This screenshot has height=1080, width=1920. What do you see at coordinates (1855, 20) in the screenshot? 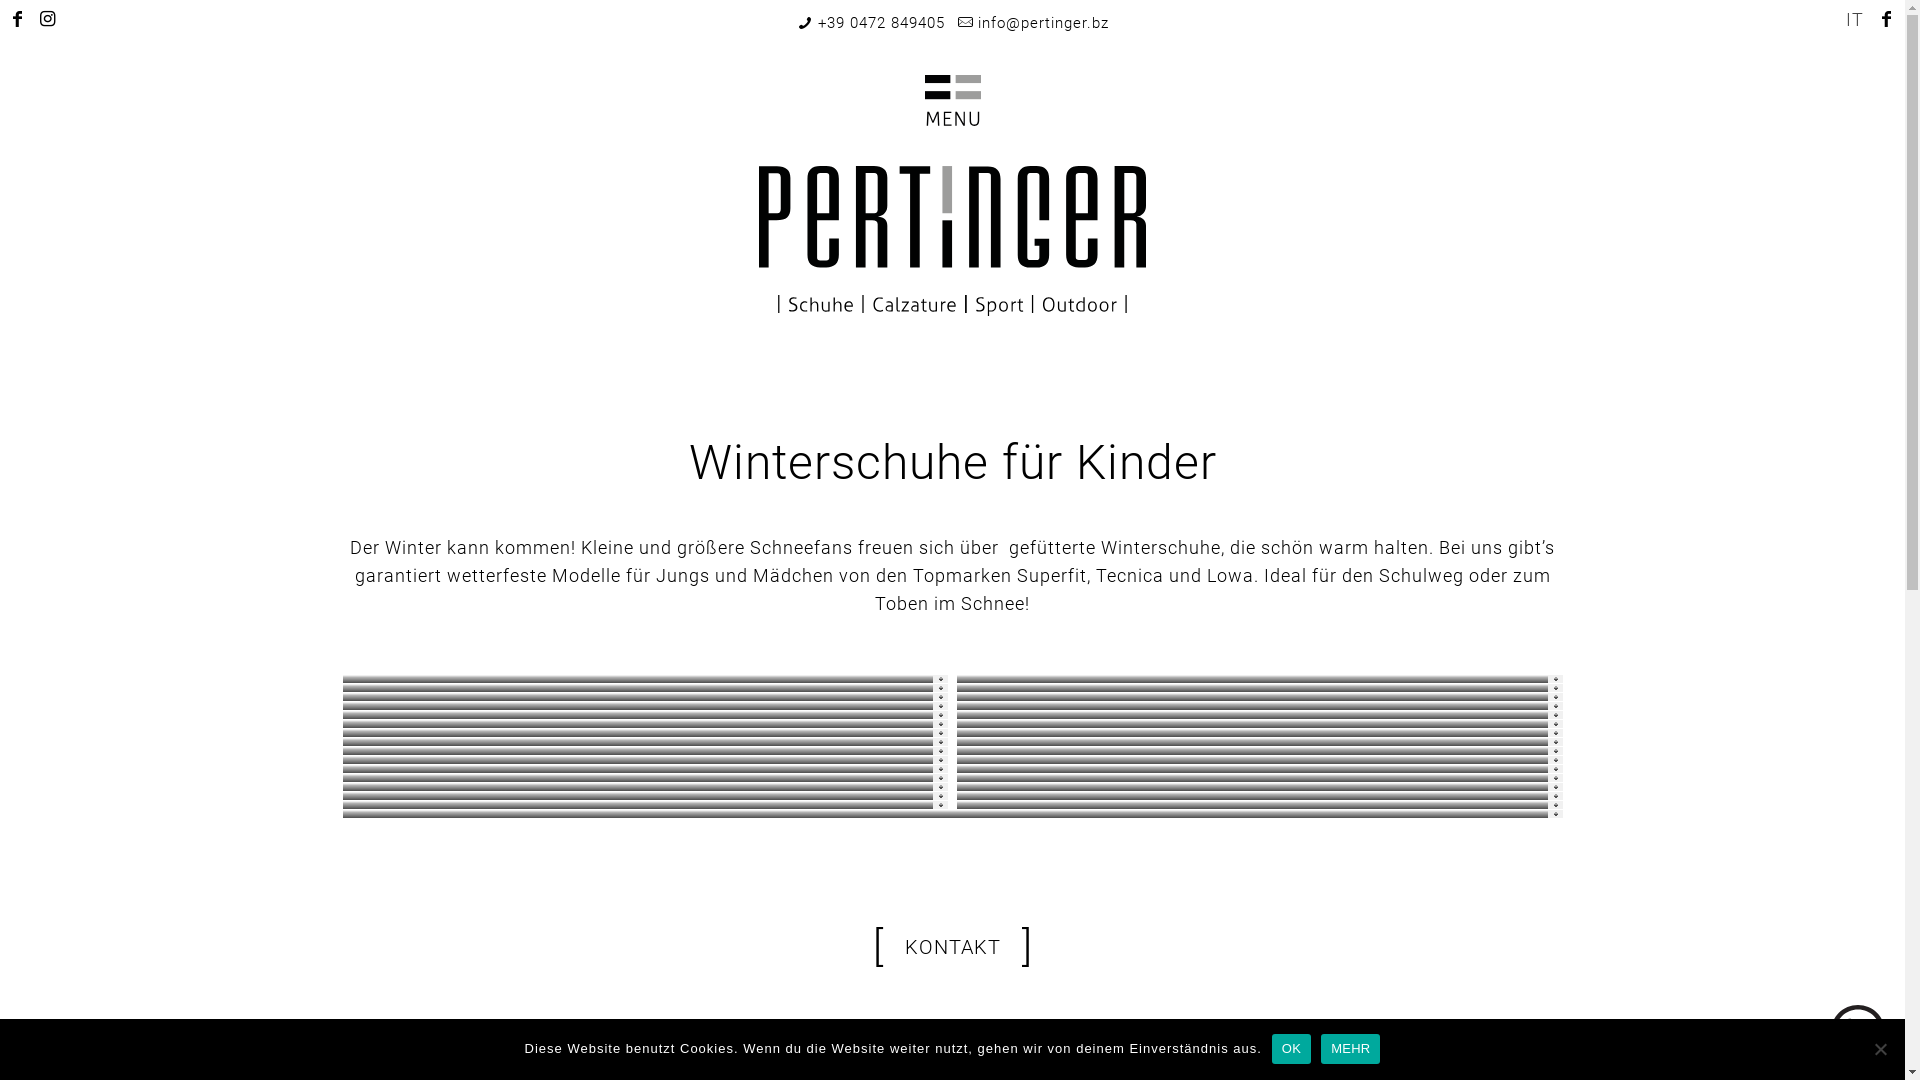
I see `IT` at bounding box center [1855, 20].